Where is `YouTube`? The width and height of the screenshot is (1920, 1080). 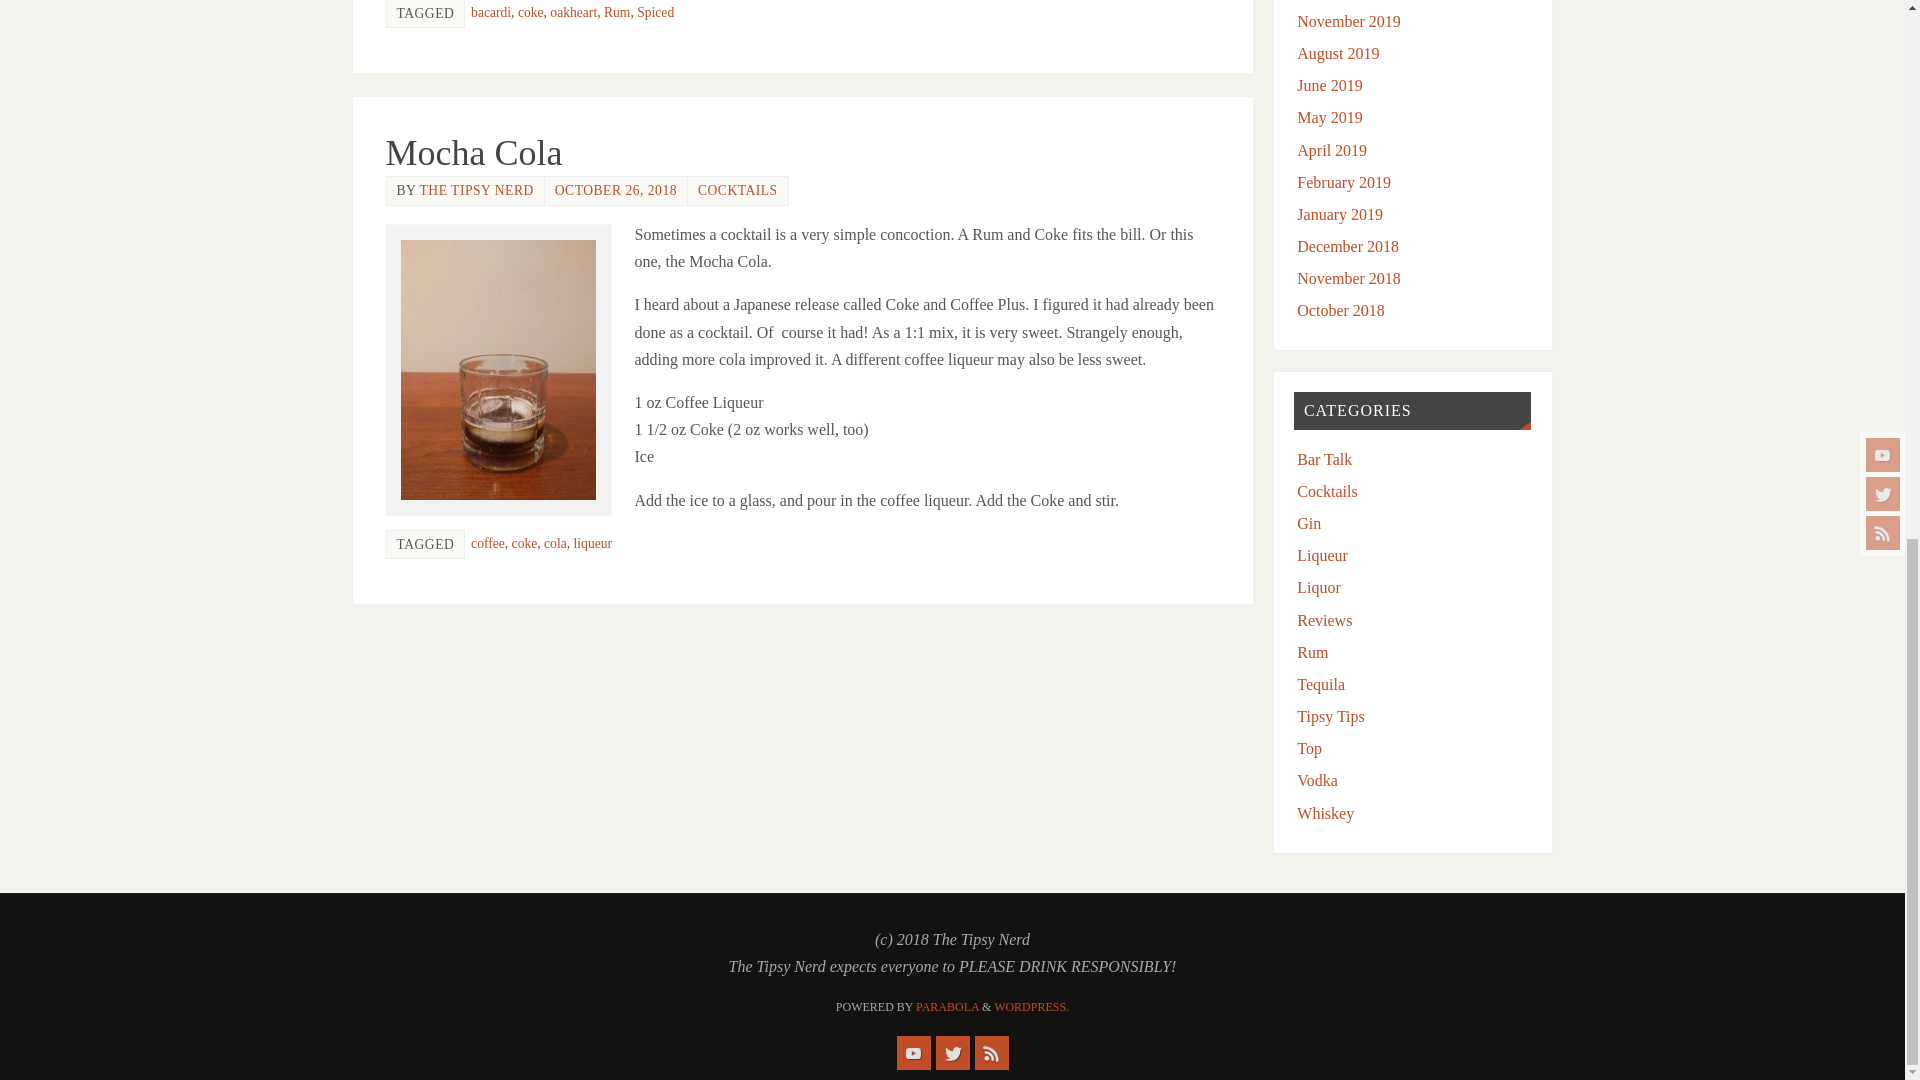
YouTube is located at coordinates (912, 1052).